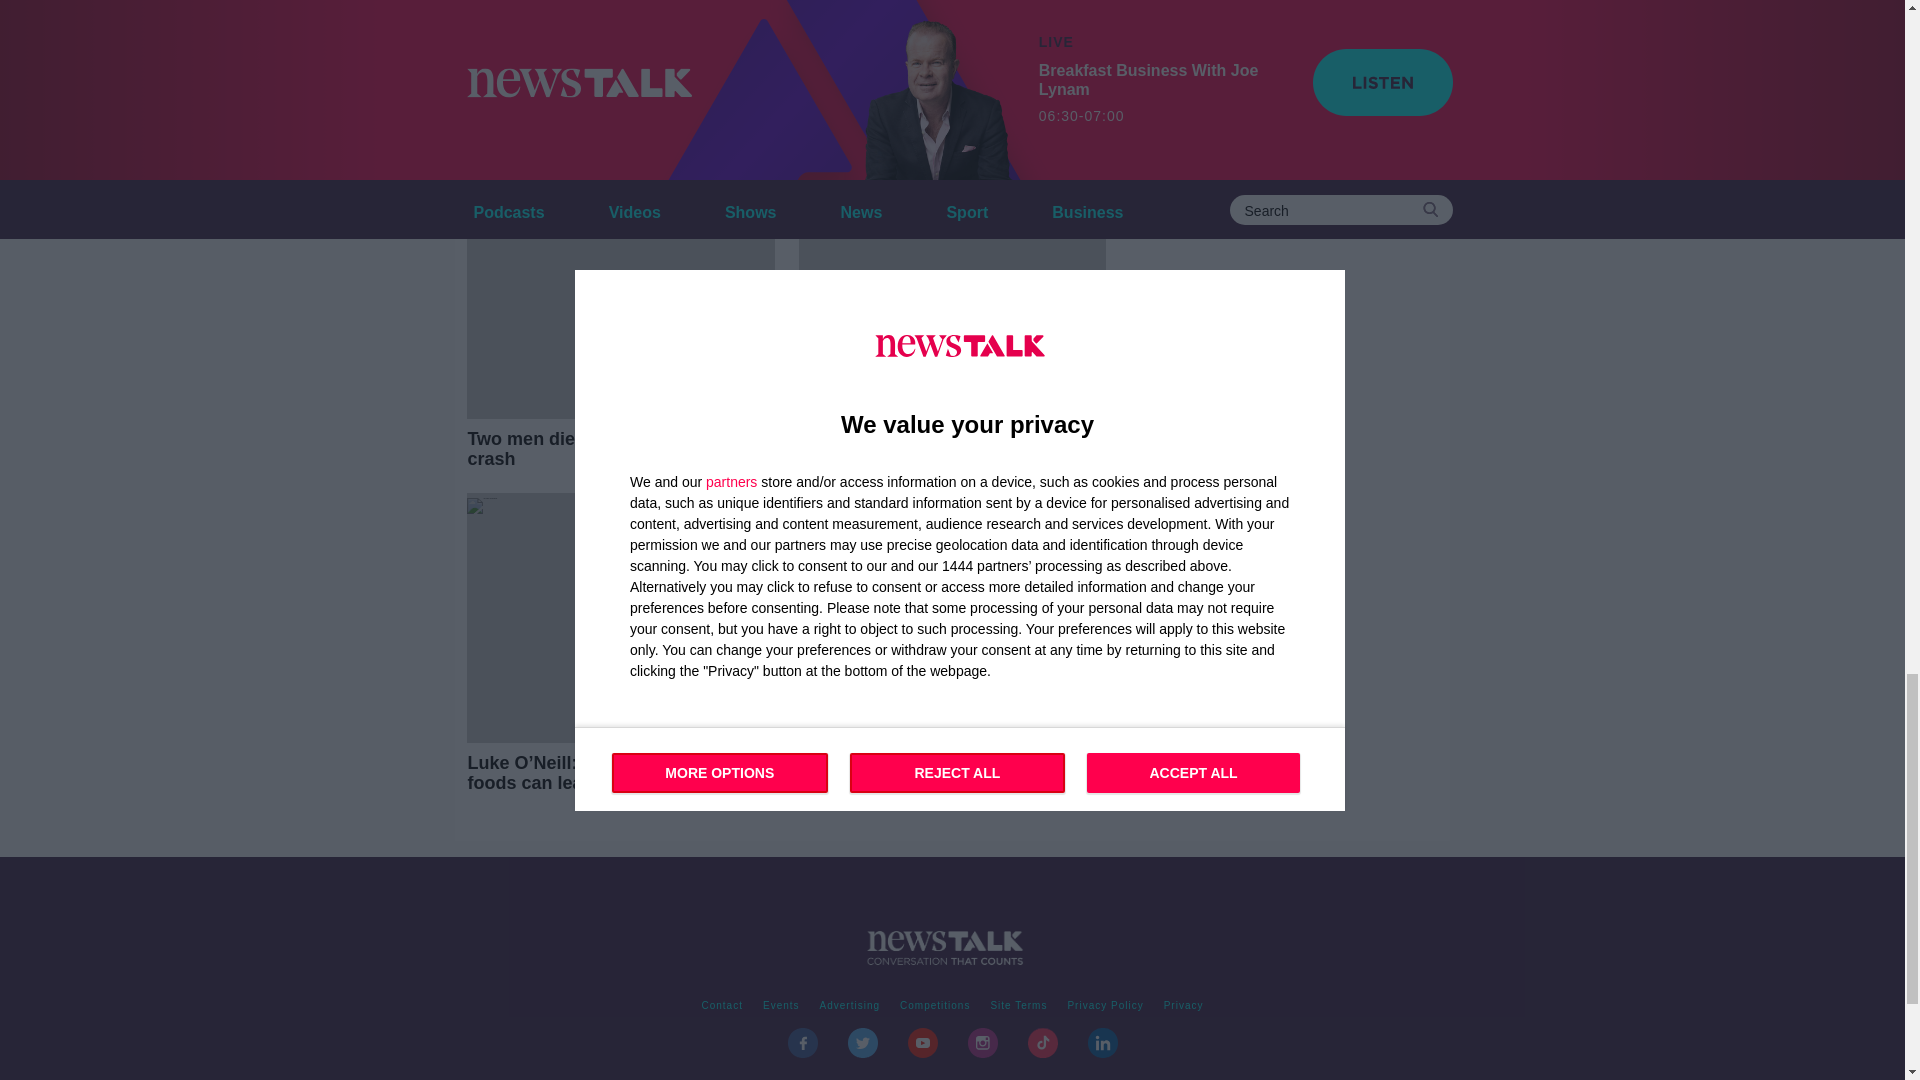  Describe the element at coordinates (1183, 1006) in the screenshot. I see `Privacy` at that location.